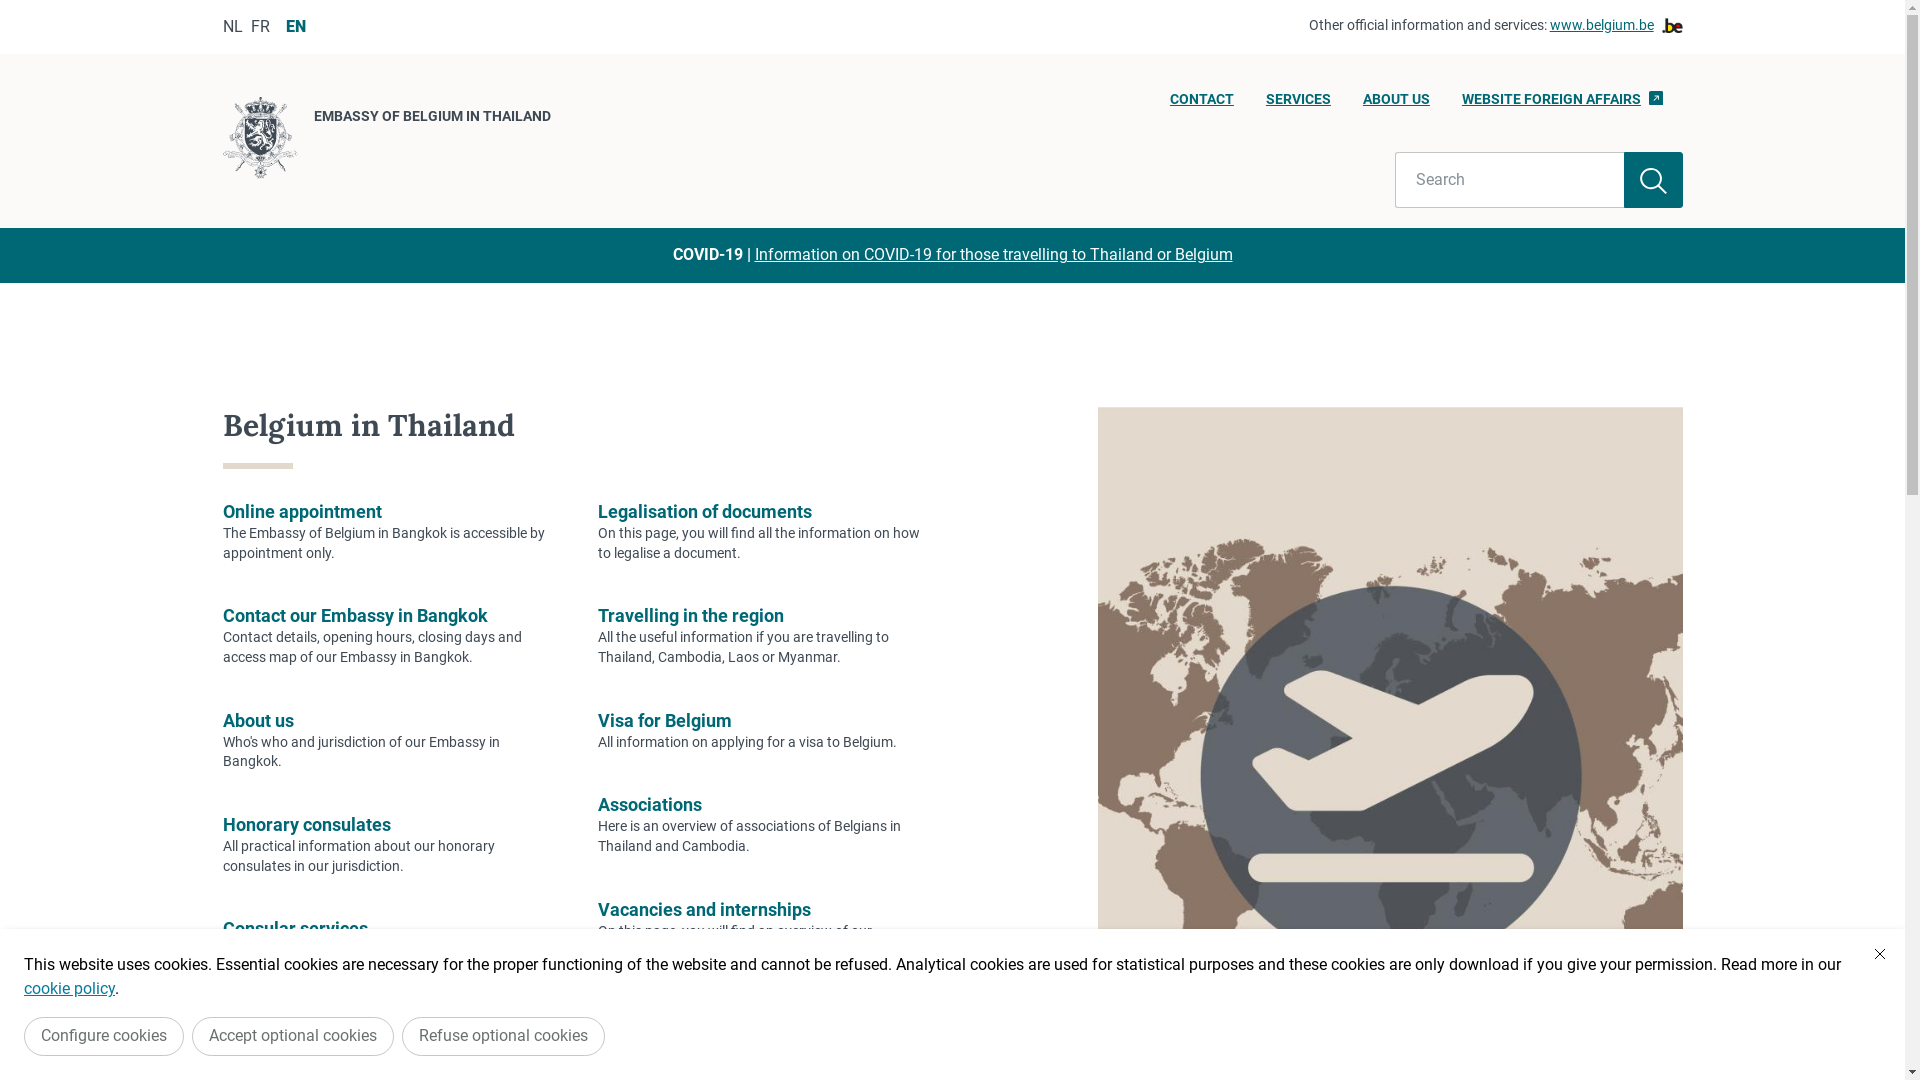 The height and width of the screenshot is (1080, 1920). I want to click on Search, so click(1510, 180).